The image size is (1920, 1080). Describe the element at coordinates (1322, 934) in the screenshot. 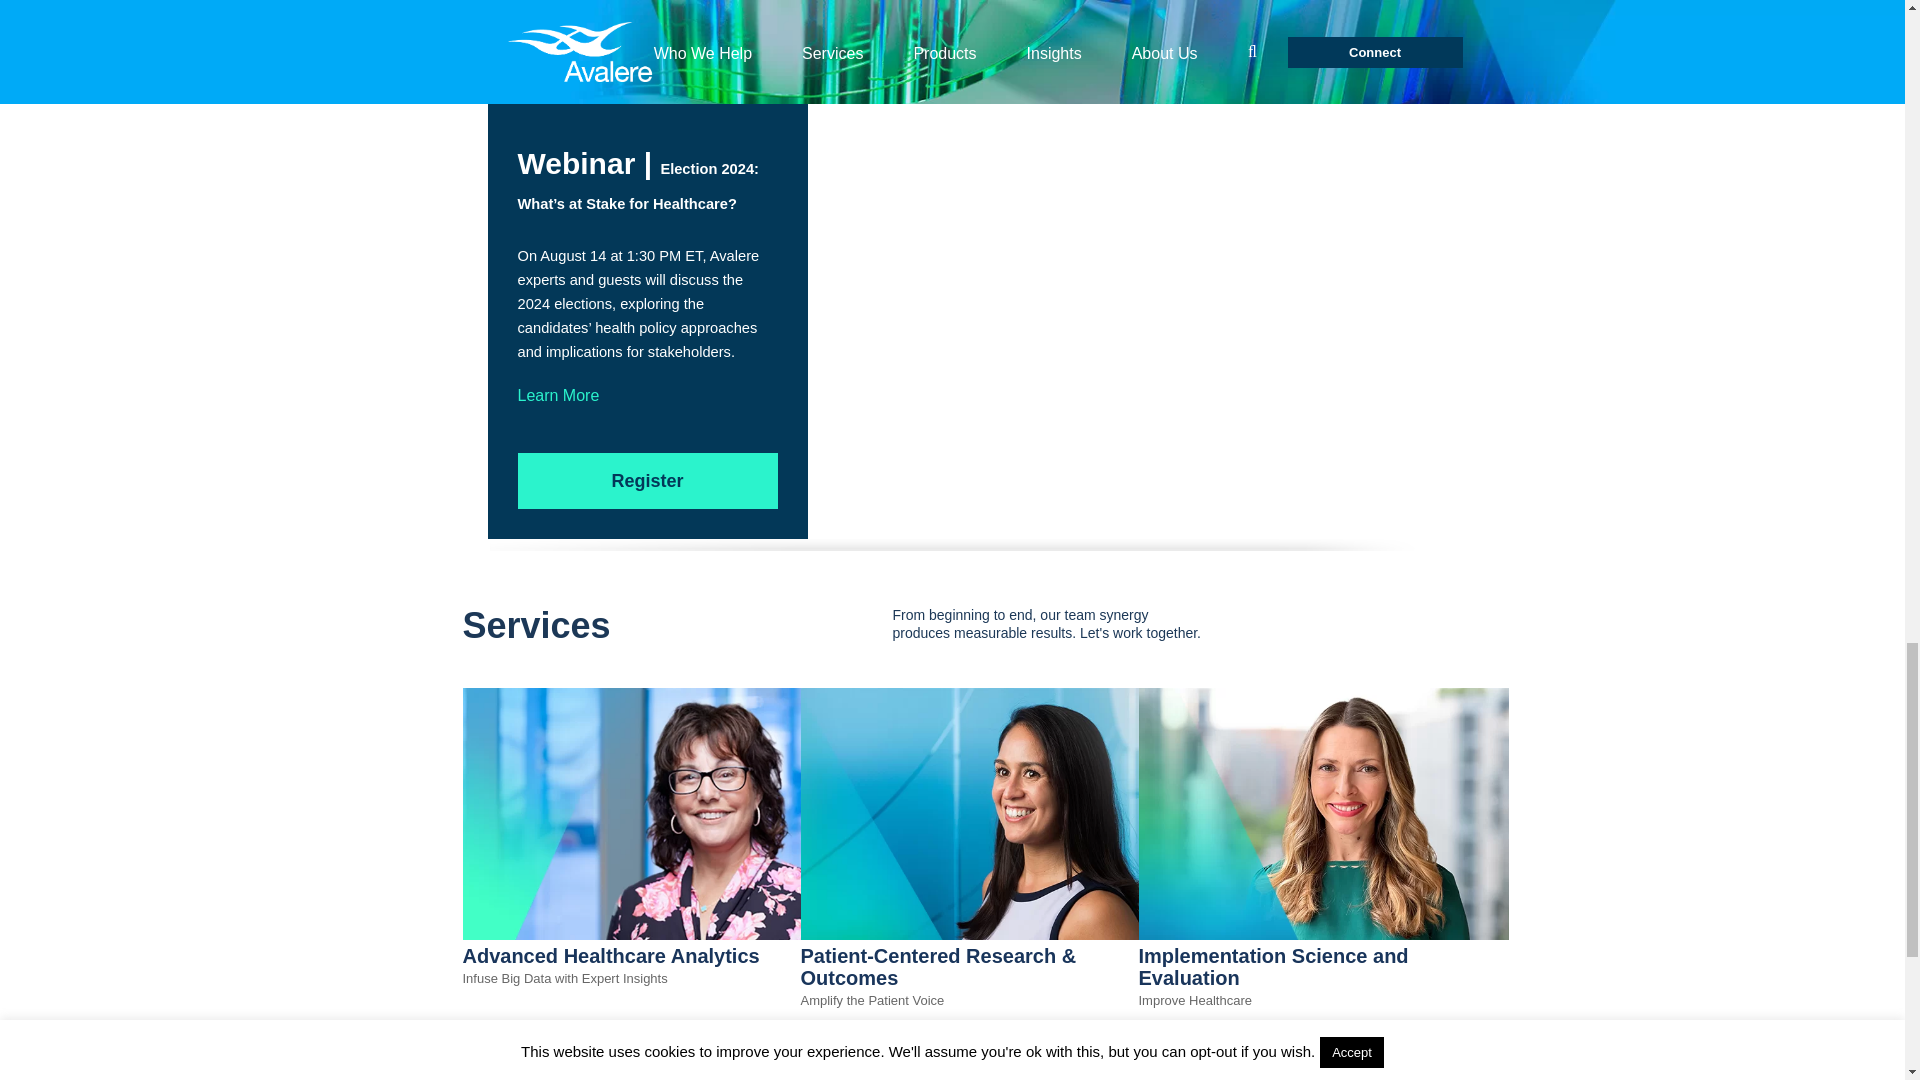

I see `Implementation Science and Evaluation` at that location.